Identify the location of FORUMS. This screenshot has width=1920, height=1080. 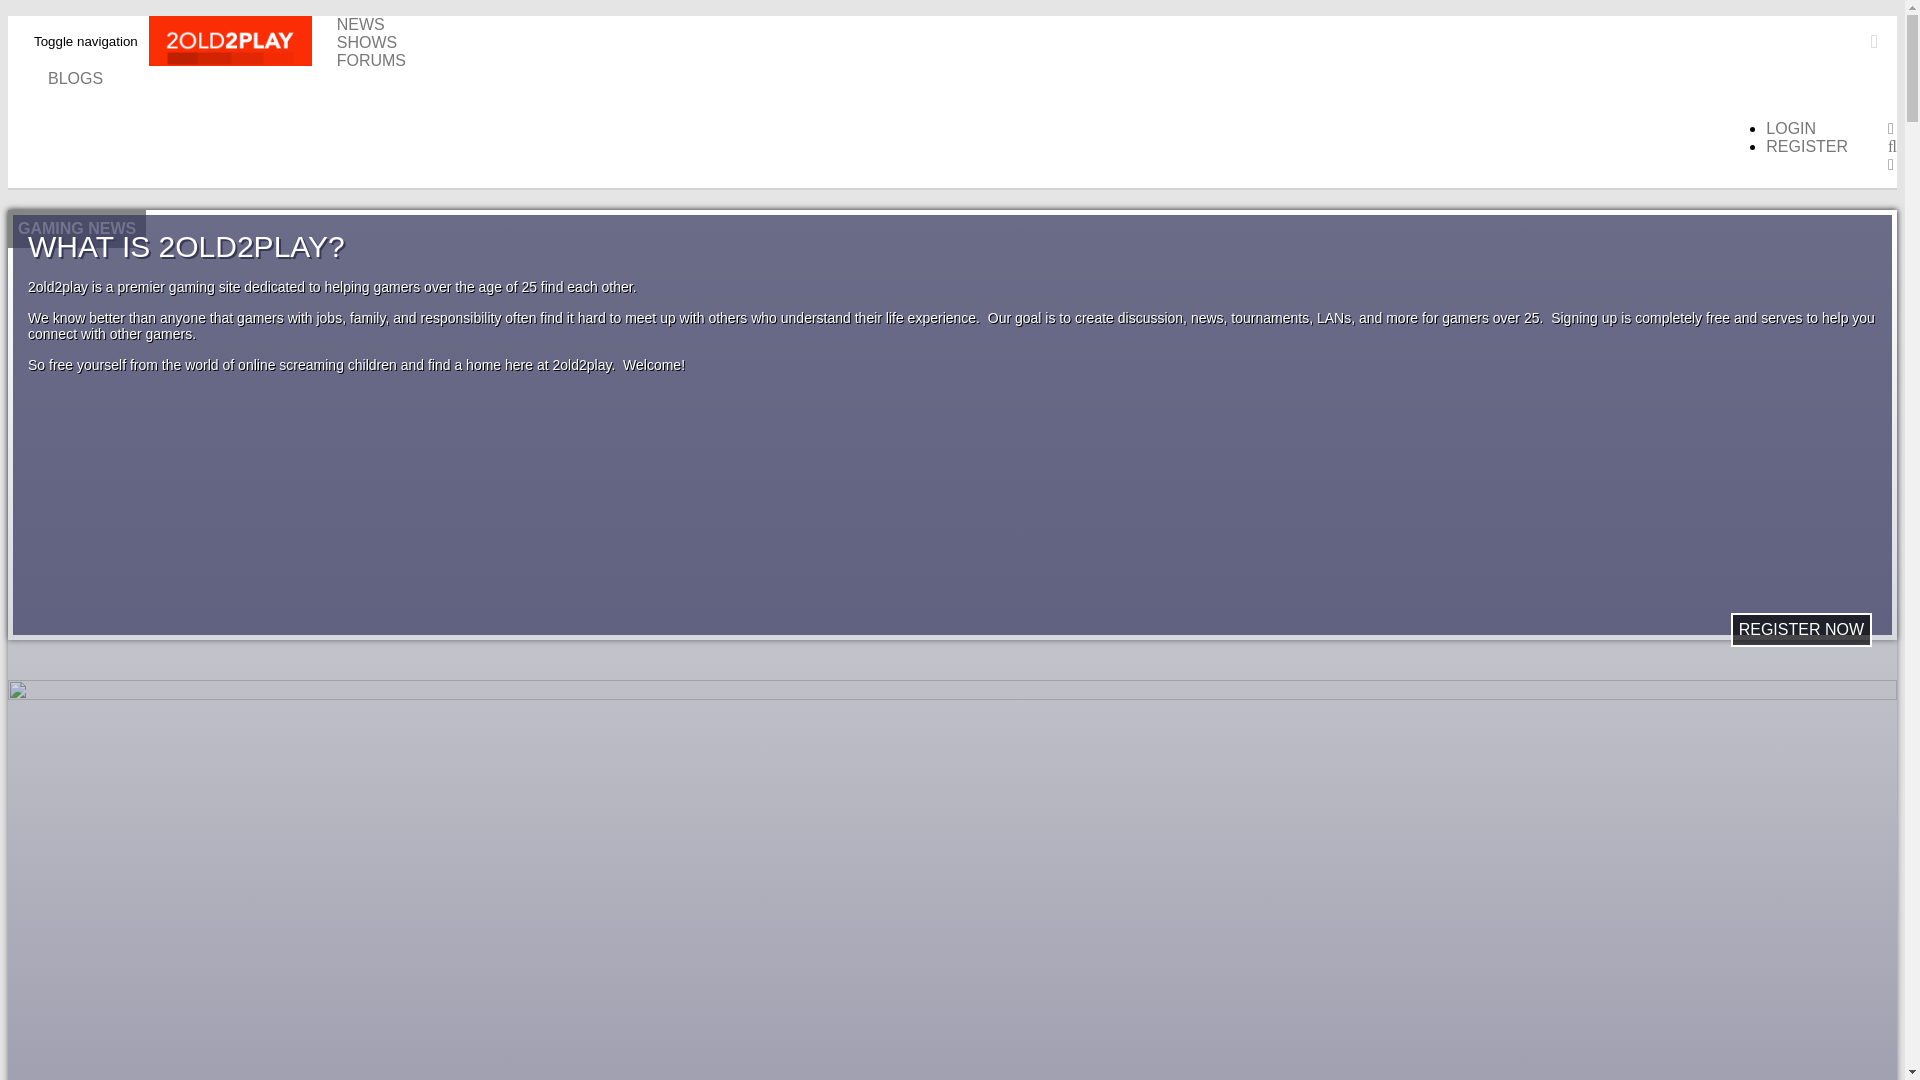
(372, 60).